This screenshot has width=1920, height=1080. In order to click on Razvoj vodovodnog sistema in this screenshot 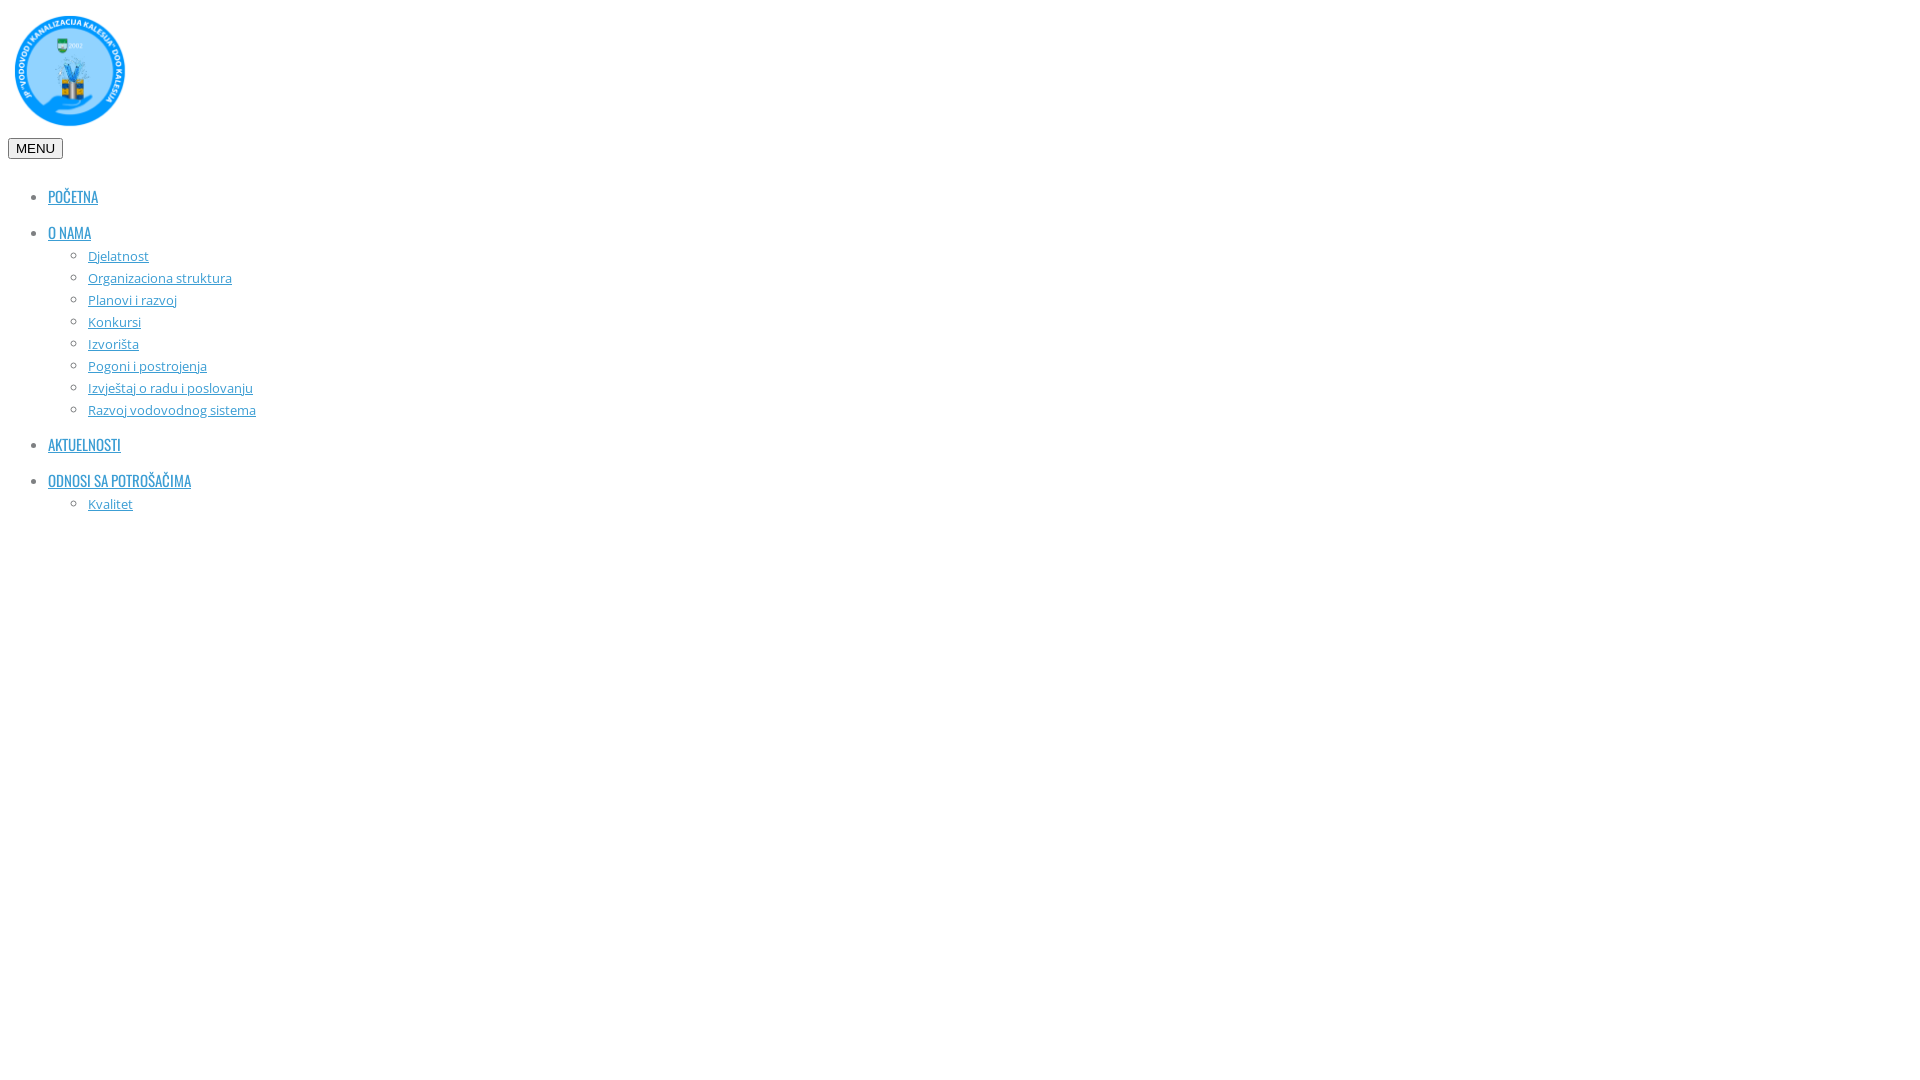, I will do `click(172, 410)`.